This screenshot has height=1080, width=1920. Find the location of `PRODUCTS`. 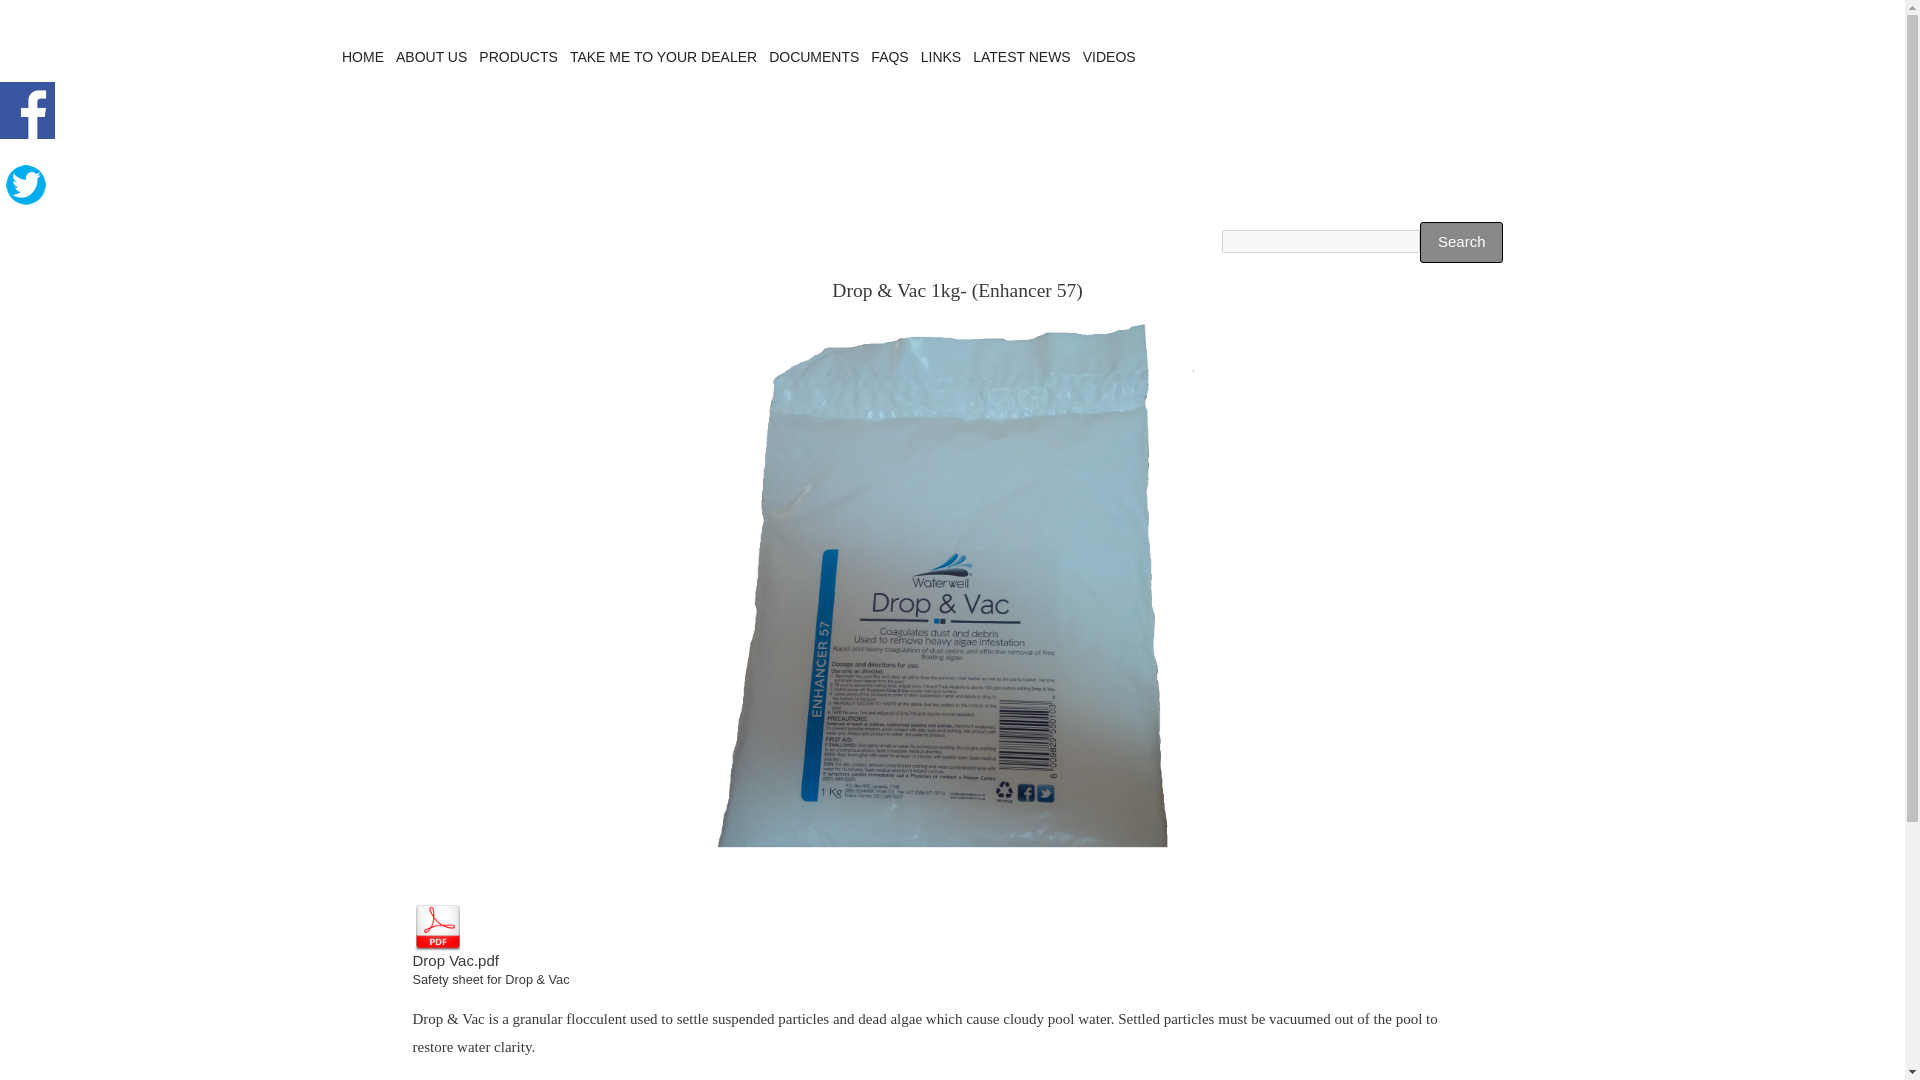

PRODUCTS is located at coordinates (518, 58).